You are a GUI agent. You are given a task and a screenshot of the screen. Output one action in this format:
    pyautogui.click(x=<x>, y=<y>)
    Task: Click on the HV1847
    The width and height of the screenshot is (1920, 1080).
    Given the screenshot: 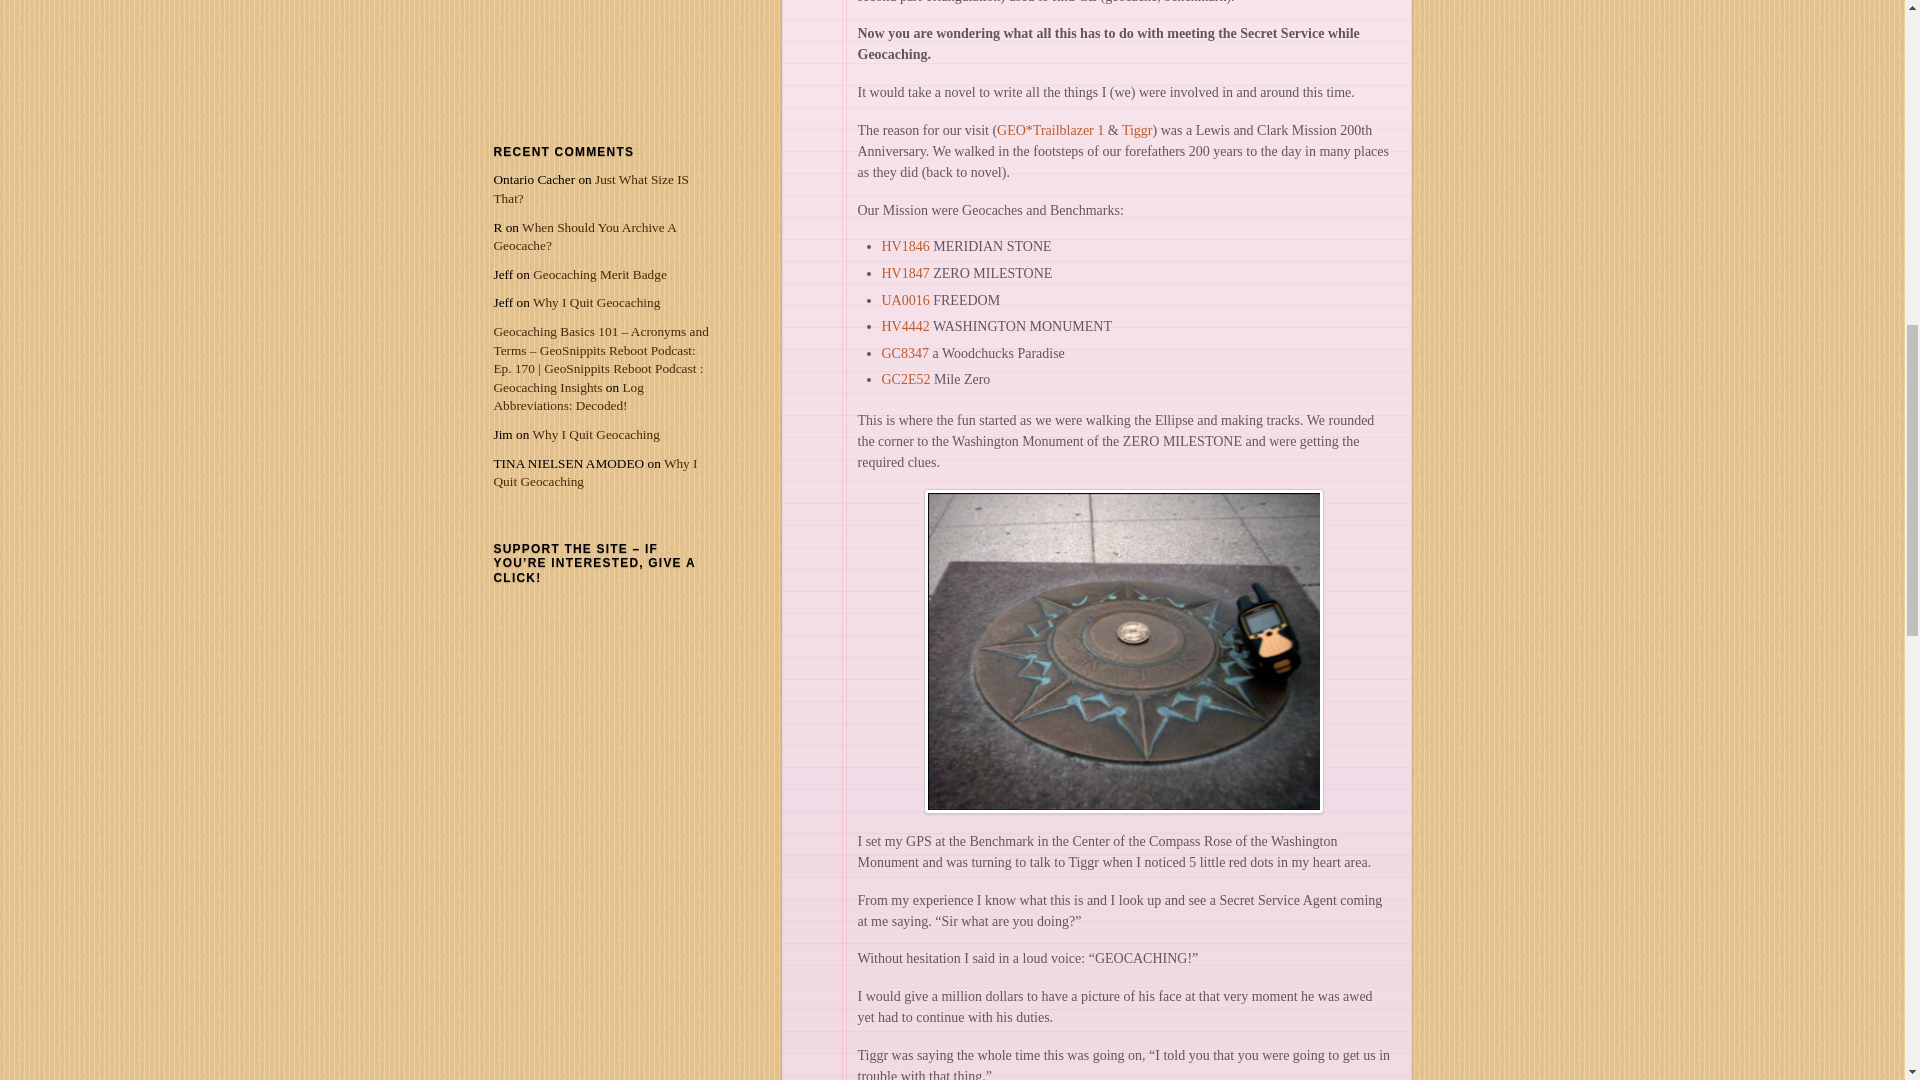 What is the action you would take?
    pyautogui.click(x=905, y=272)
    